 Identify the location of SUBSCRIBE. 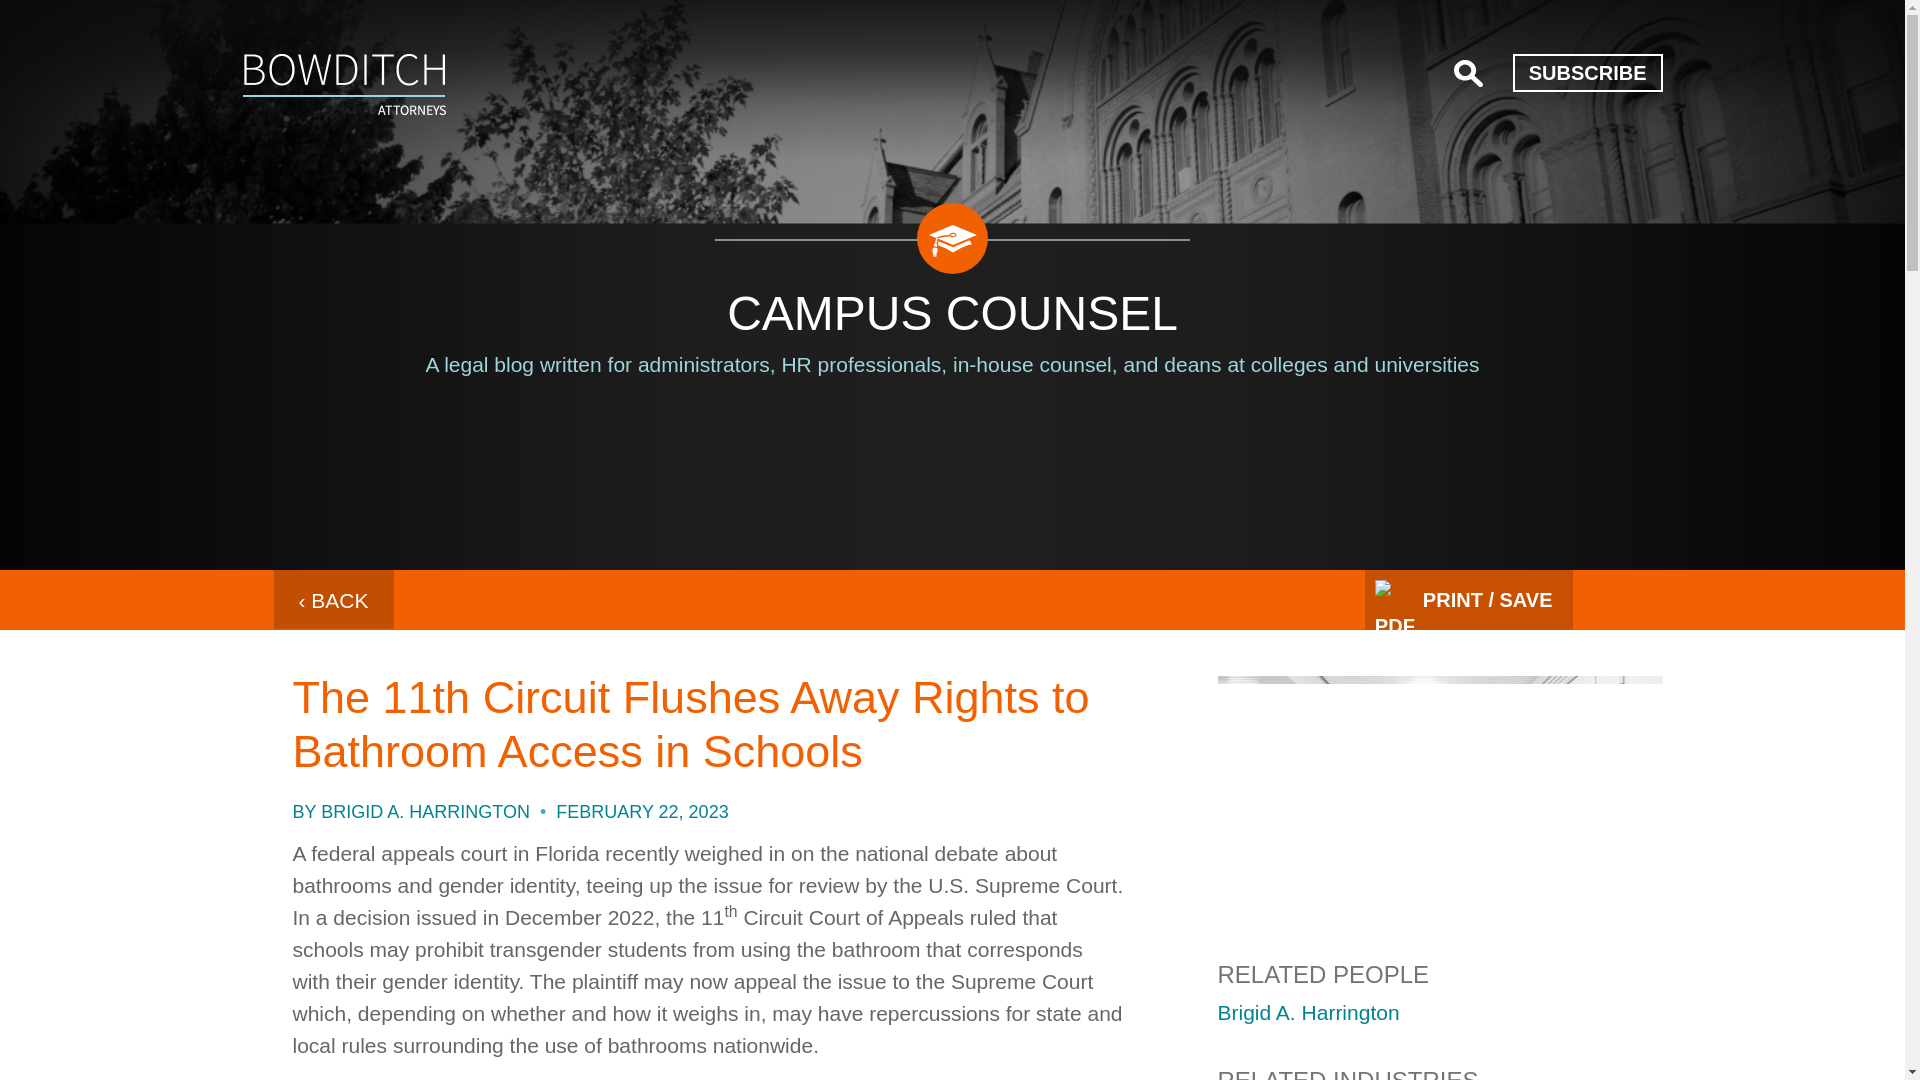
(1587, 72).